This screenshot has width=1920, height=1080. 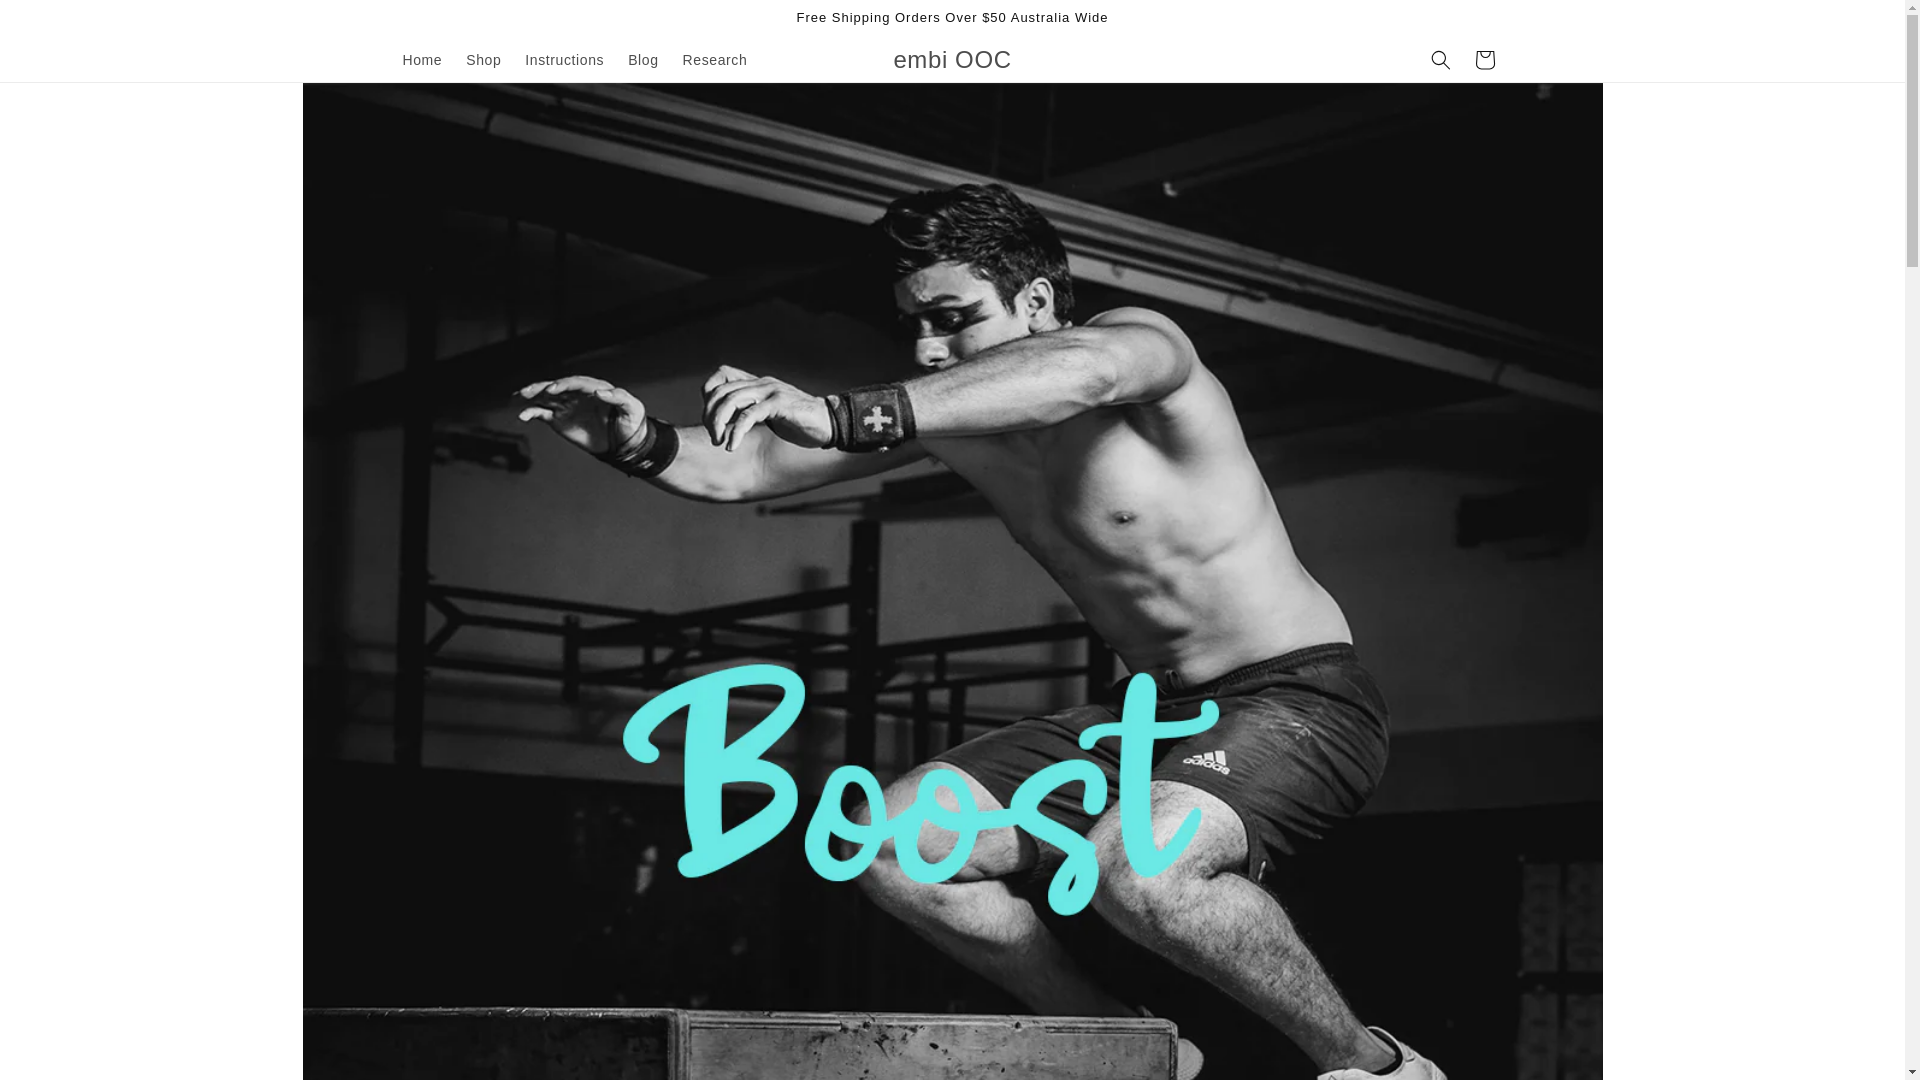 I want to click on Cart, so click(x=1483, y=60).